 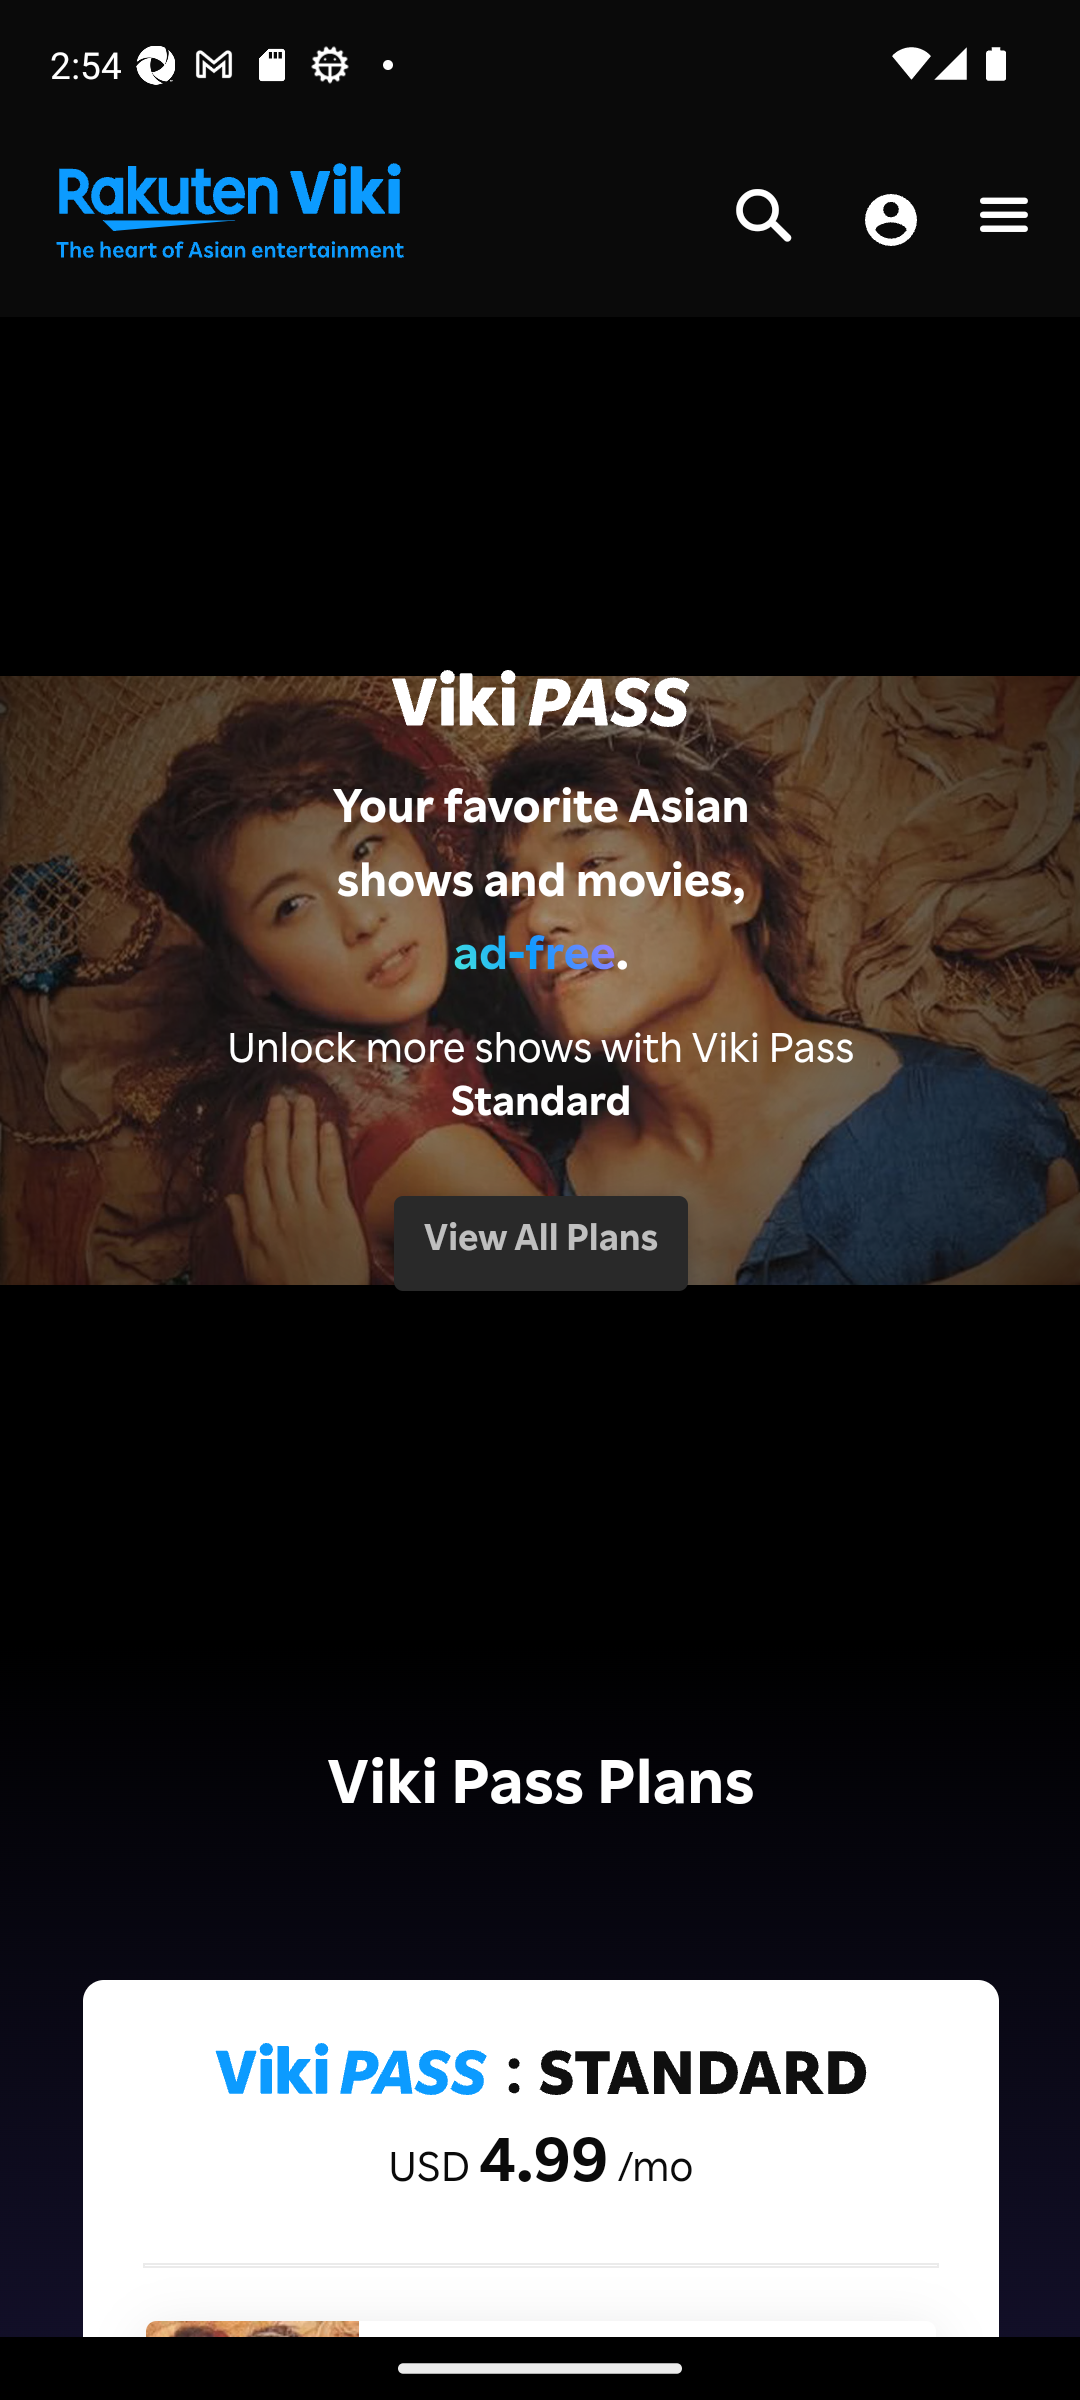 What do you see at coordinates (228, 212) in the screenshot?
I see `Go to homepage Rakuten Viki` at bounding box center [228, 212].